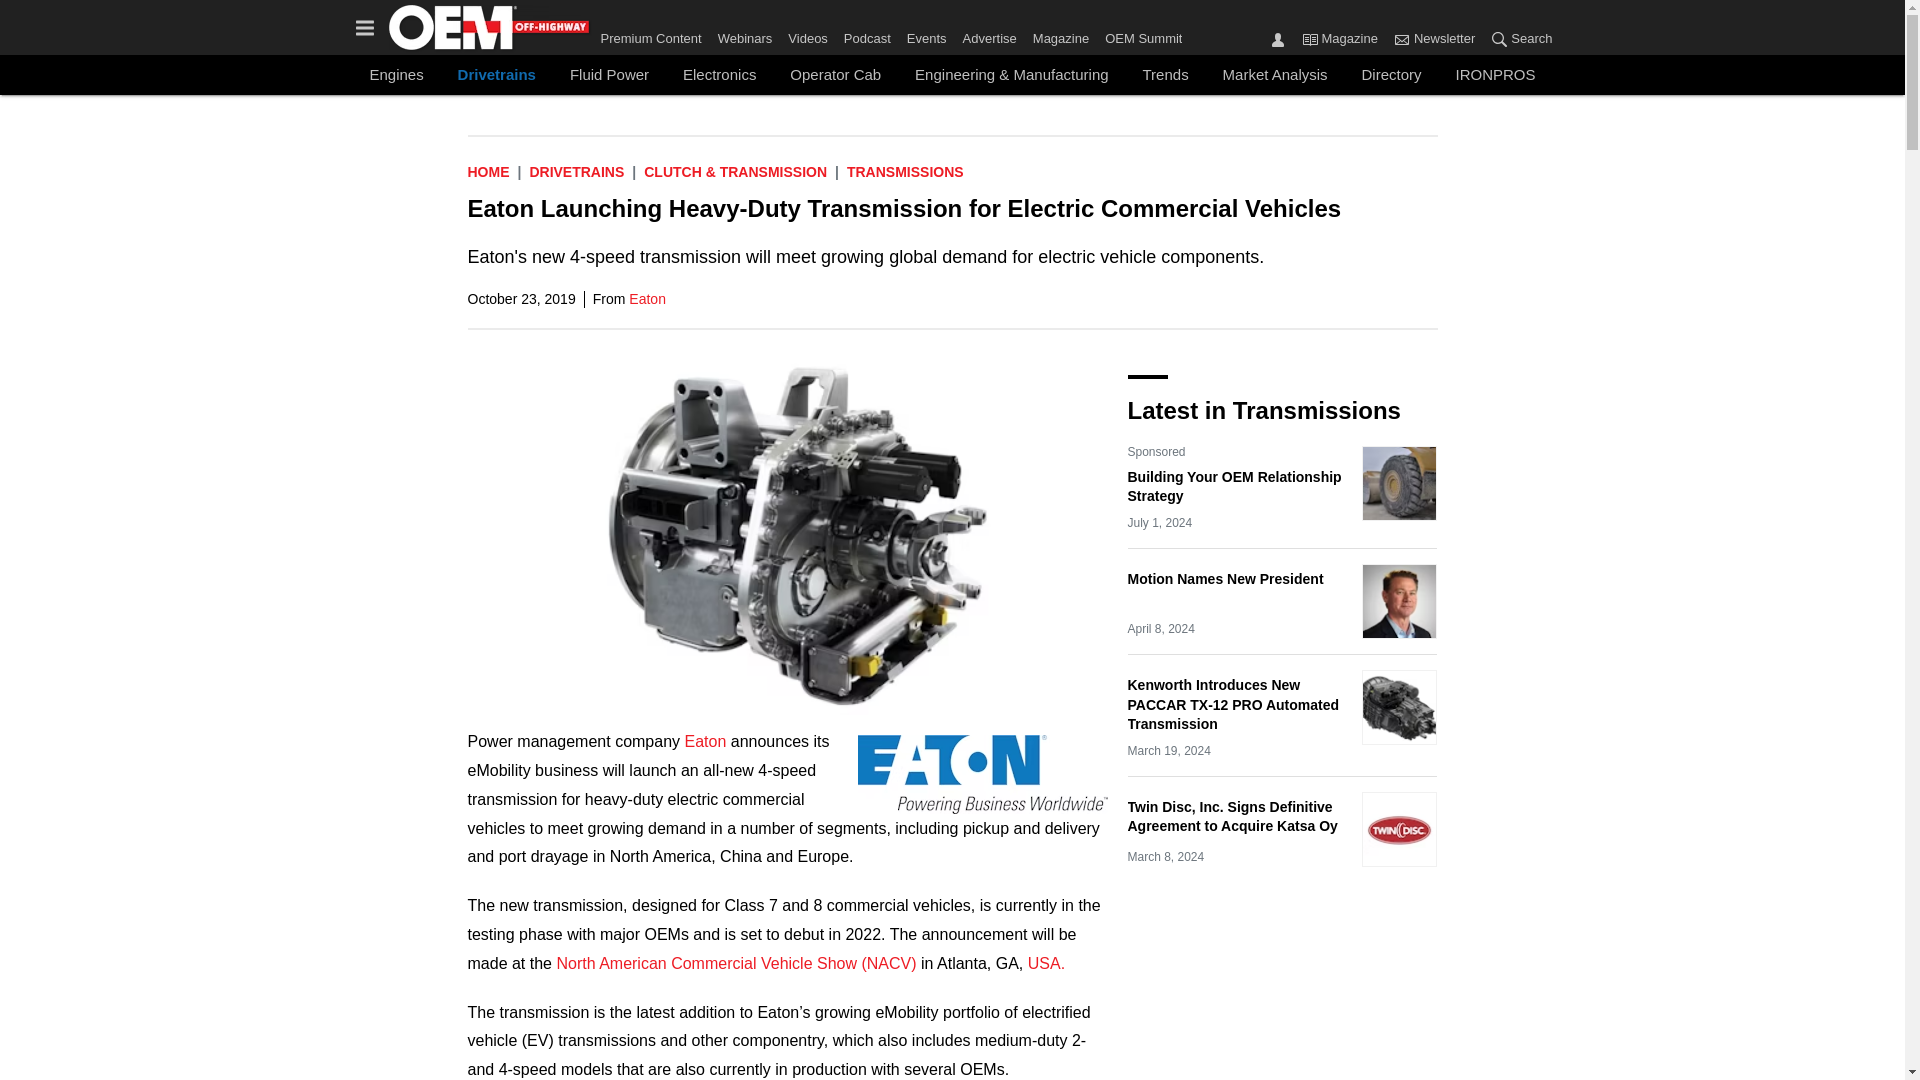 The image size is (1920, 1080). Describe the element at coordinates (718, 74) in the screenshot. I see `Electronics` at that location.